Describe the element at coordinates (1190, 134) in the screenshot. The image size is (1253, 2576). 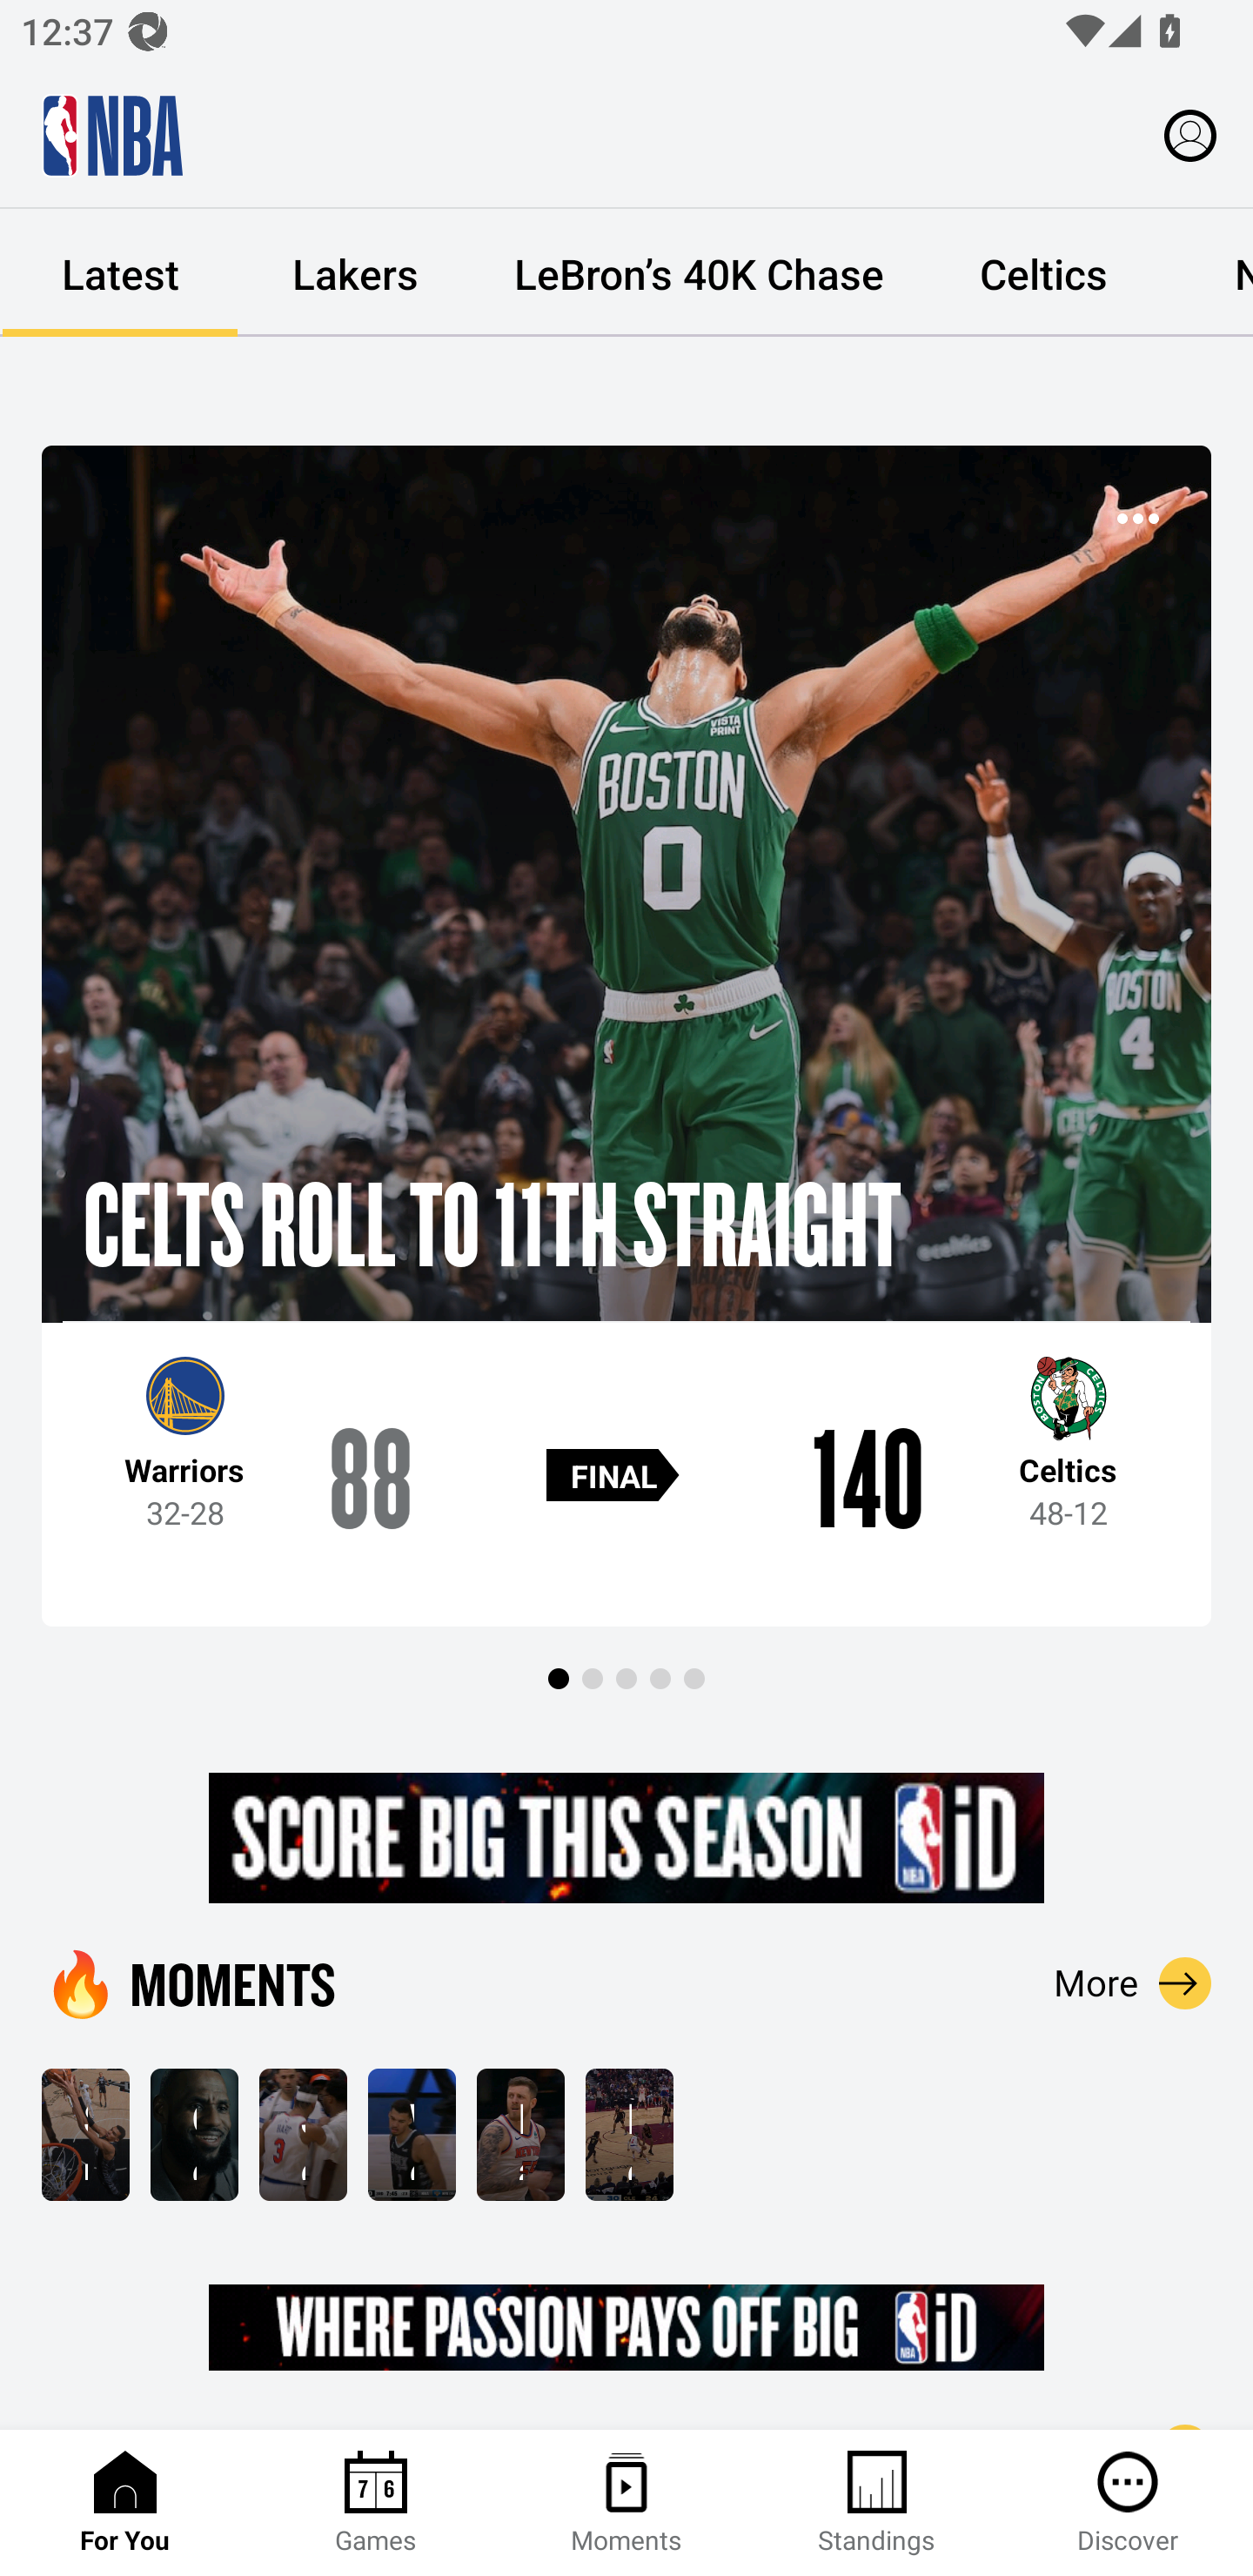
I see `Profile` at that location.